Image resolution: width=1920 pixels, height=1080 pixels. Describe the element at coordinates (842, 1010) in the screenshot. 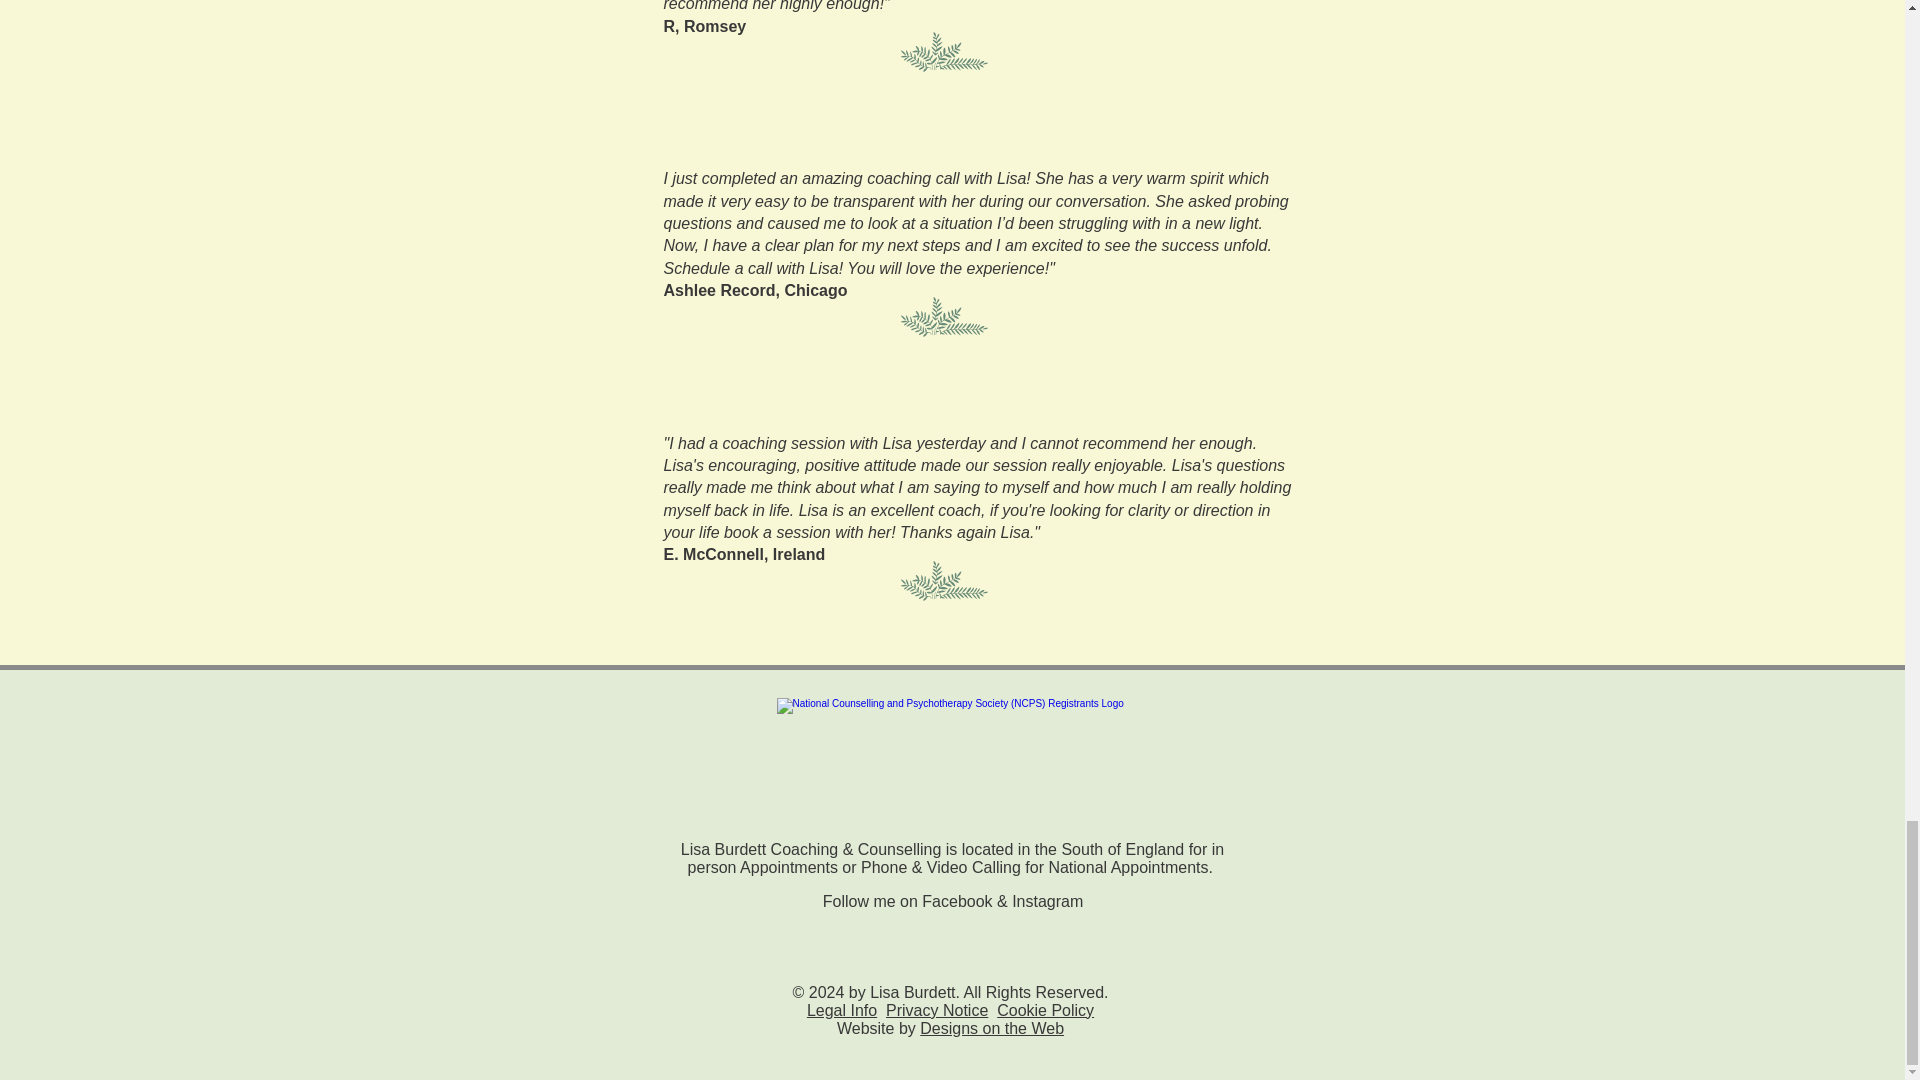

I see `Legal Info` at that location.